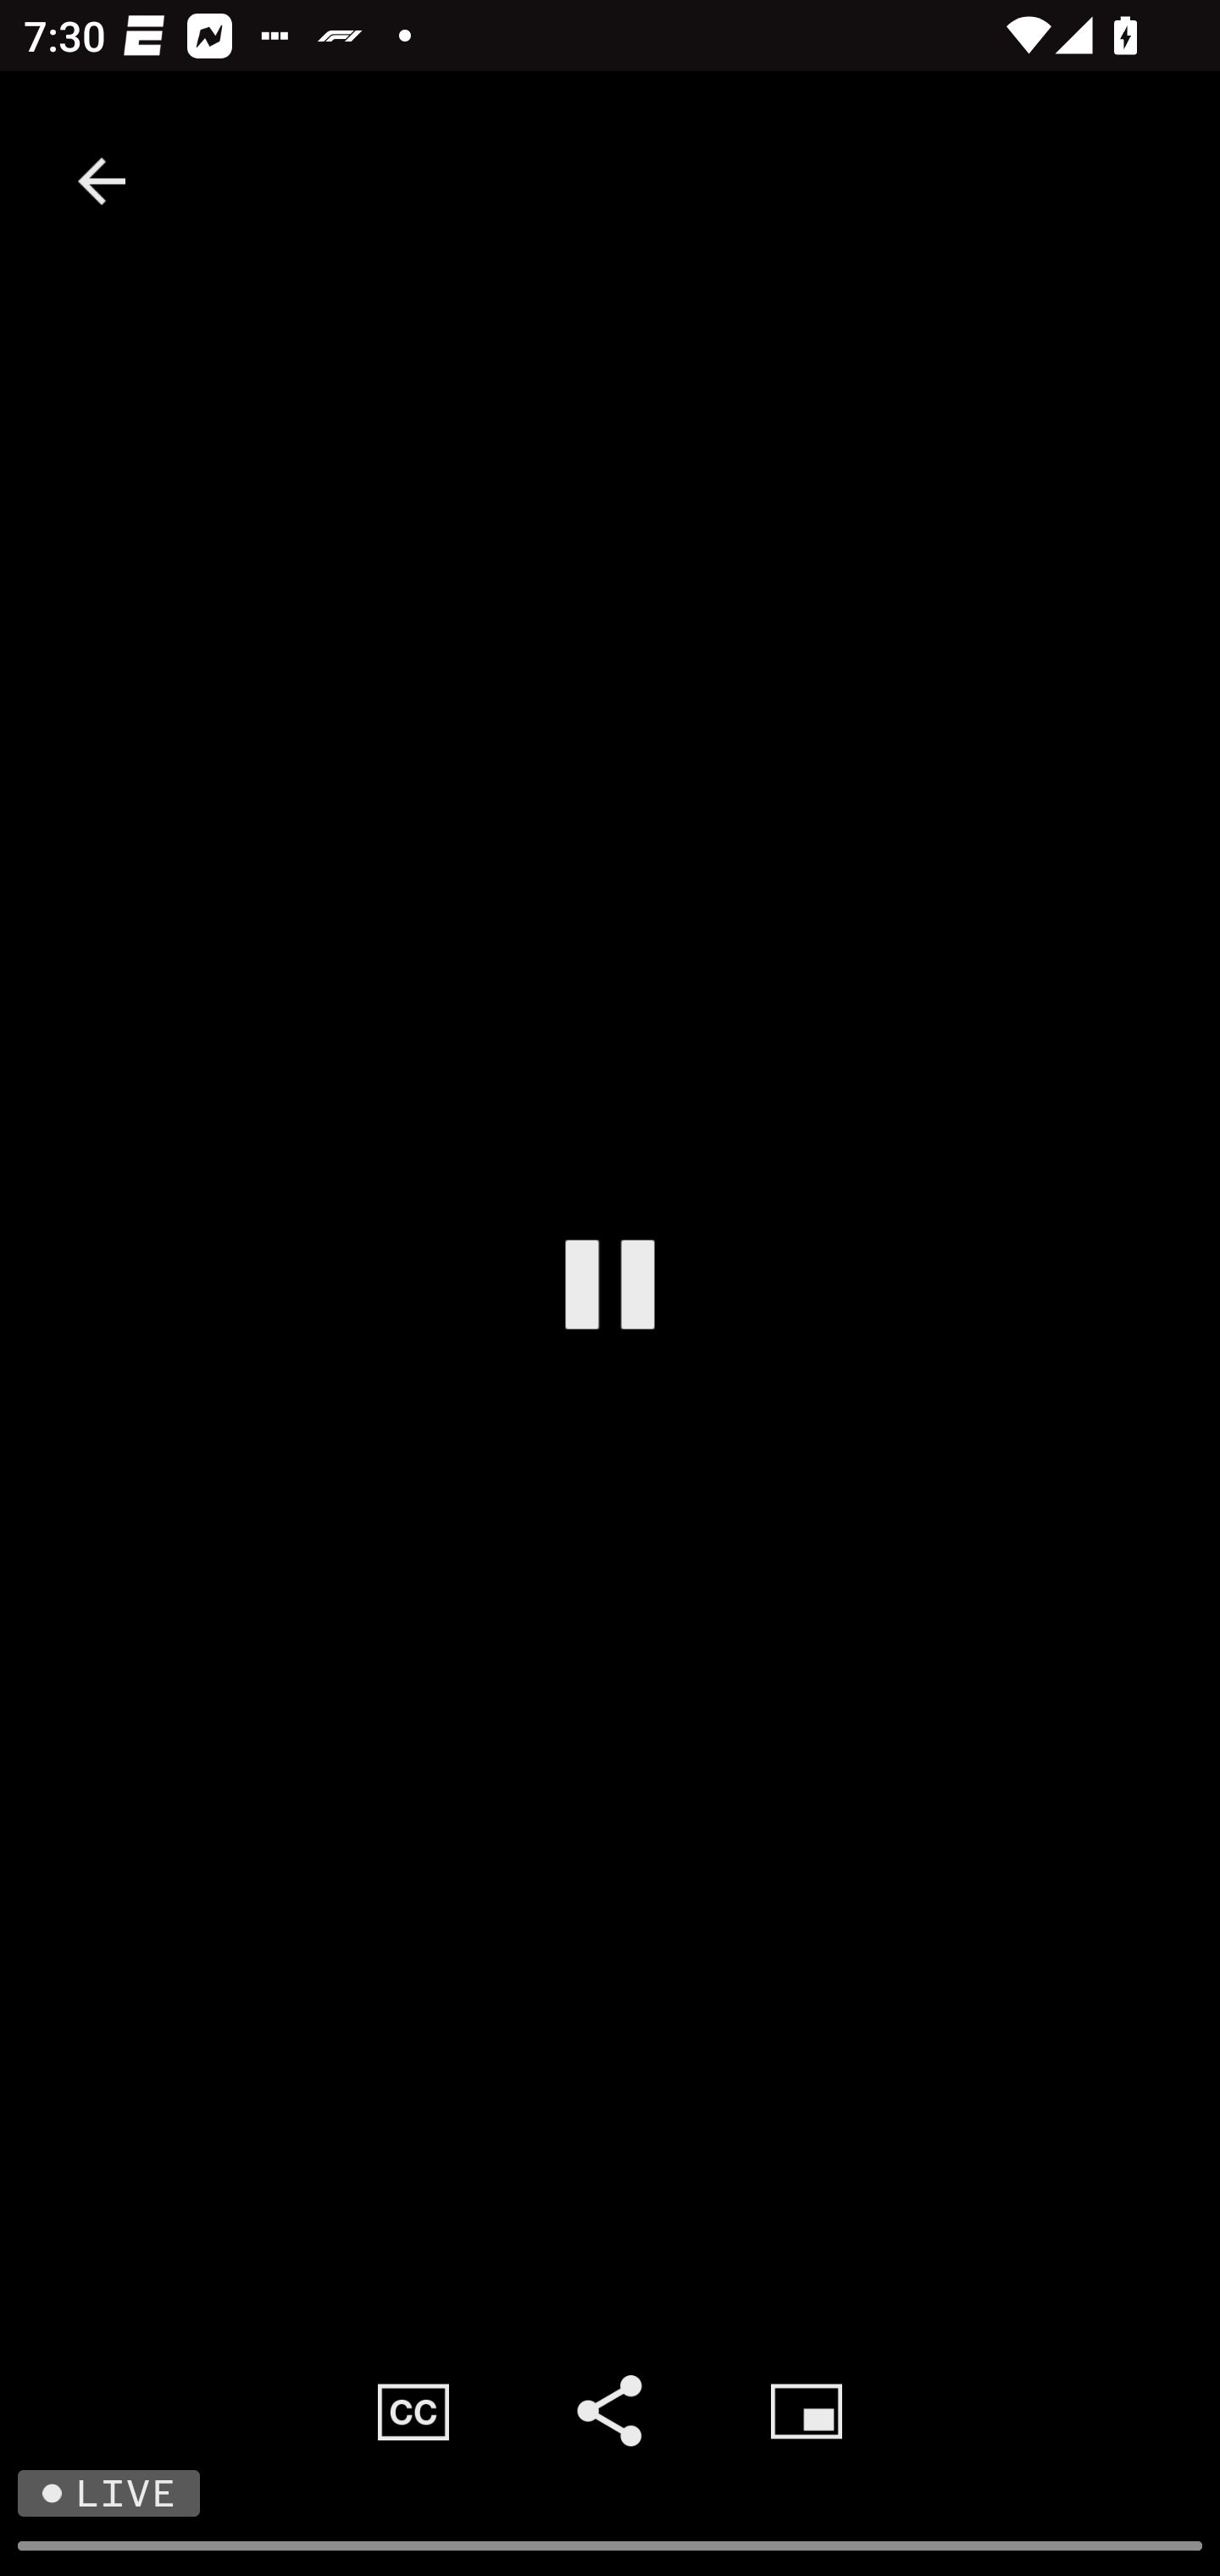  Describe the element at coordinates (807, 2411) in the screenshot. I see `Picture in Picture Media` at that location.